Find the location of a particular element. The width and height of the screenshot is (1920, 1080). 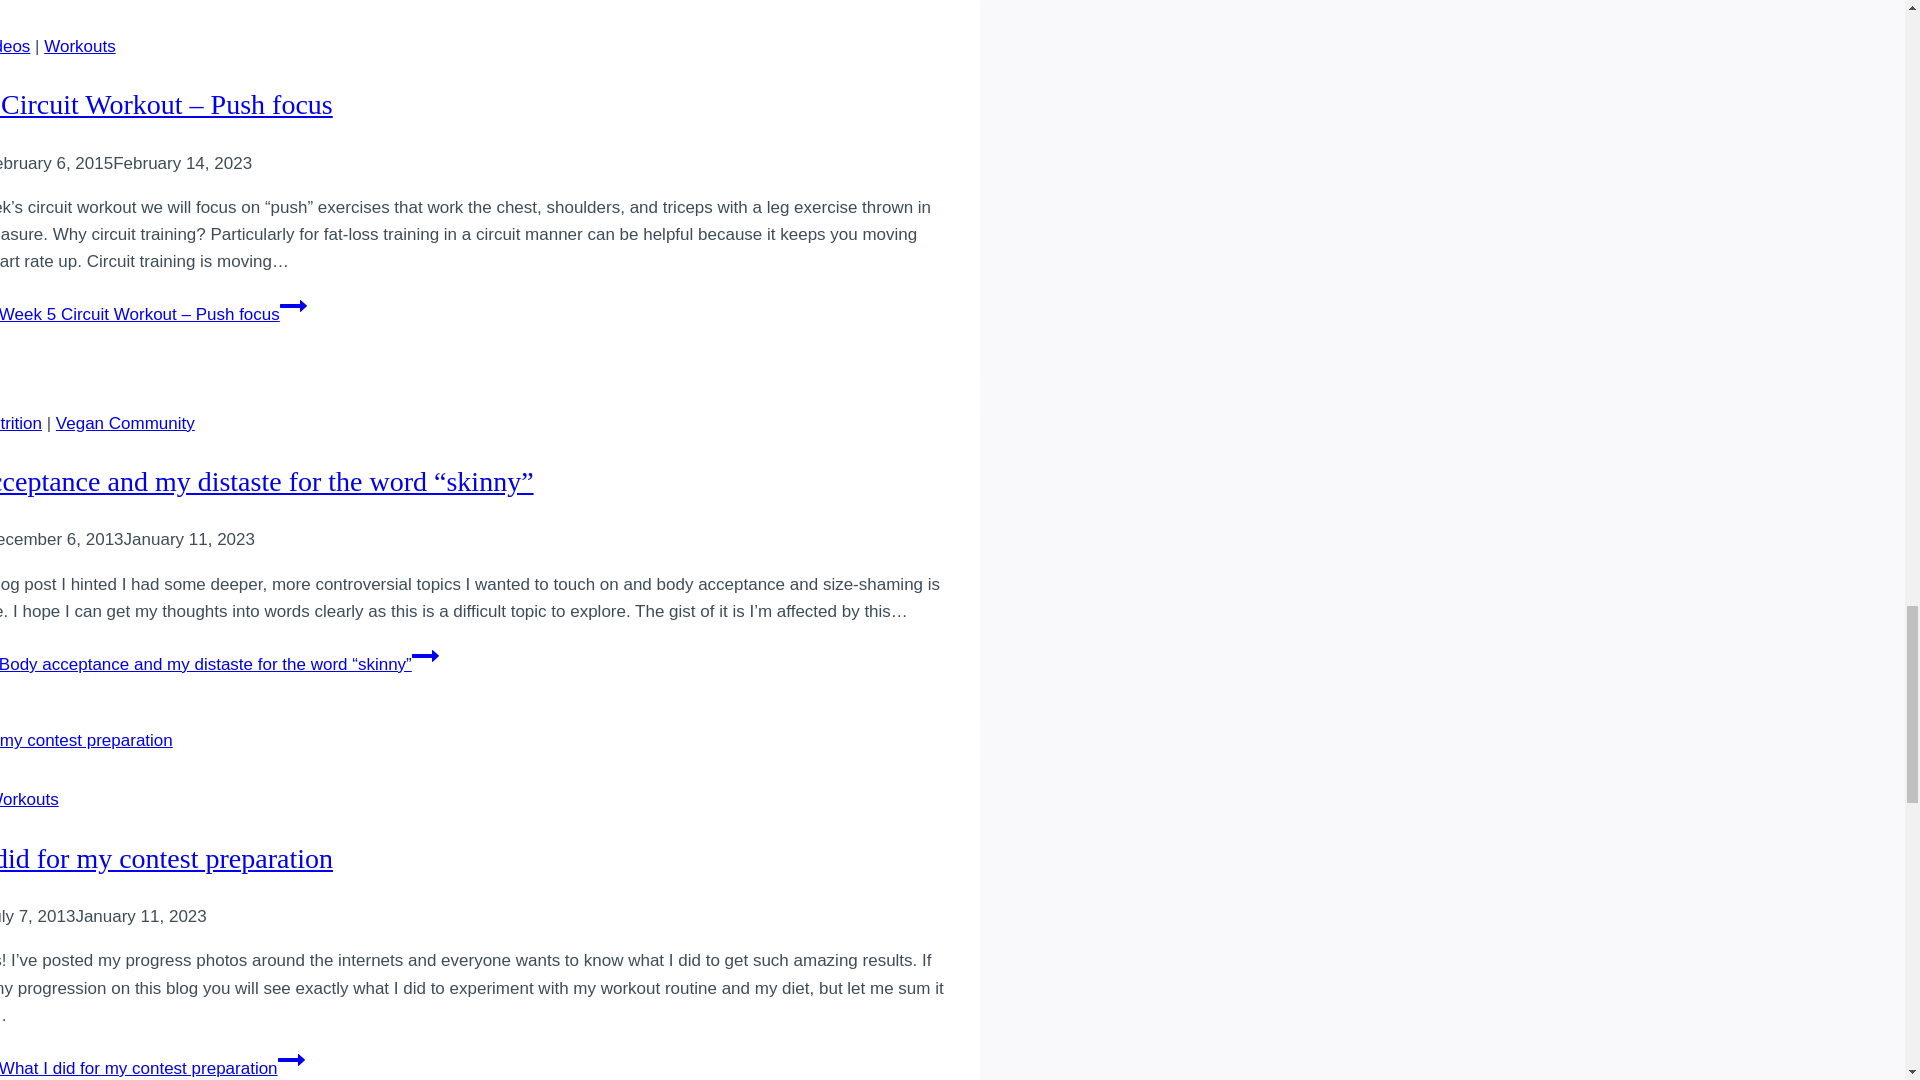

Continue is located at coordinates (292, 1060).